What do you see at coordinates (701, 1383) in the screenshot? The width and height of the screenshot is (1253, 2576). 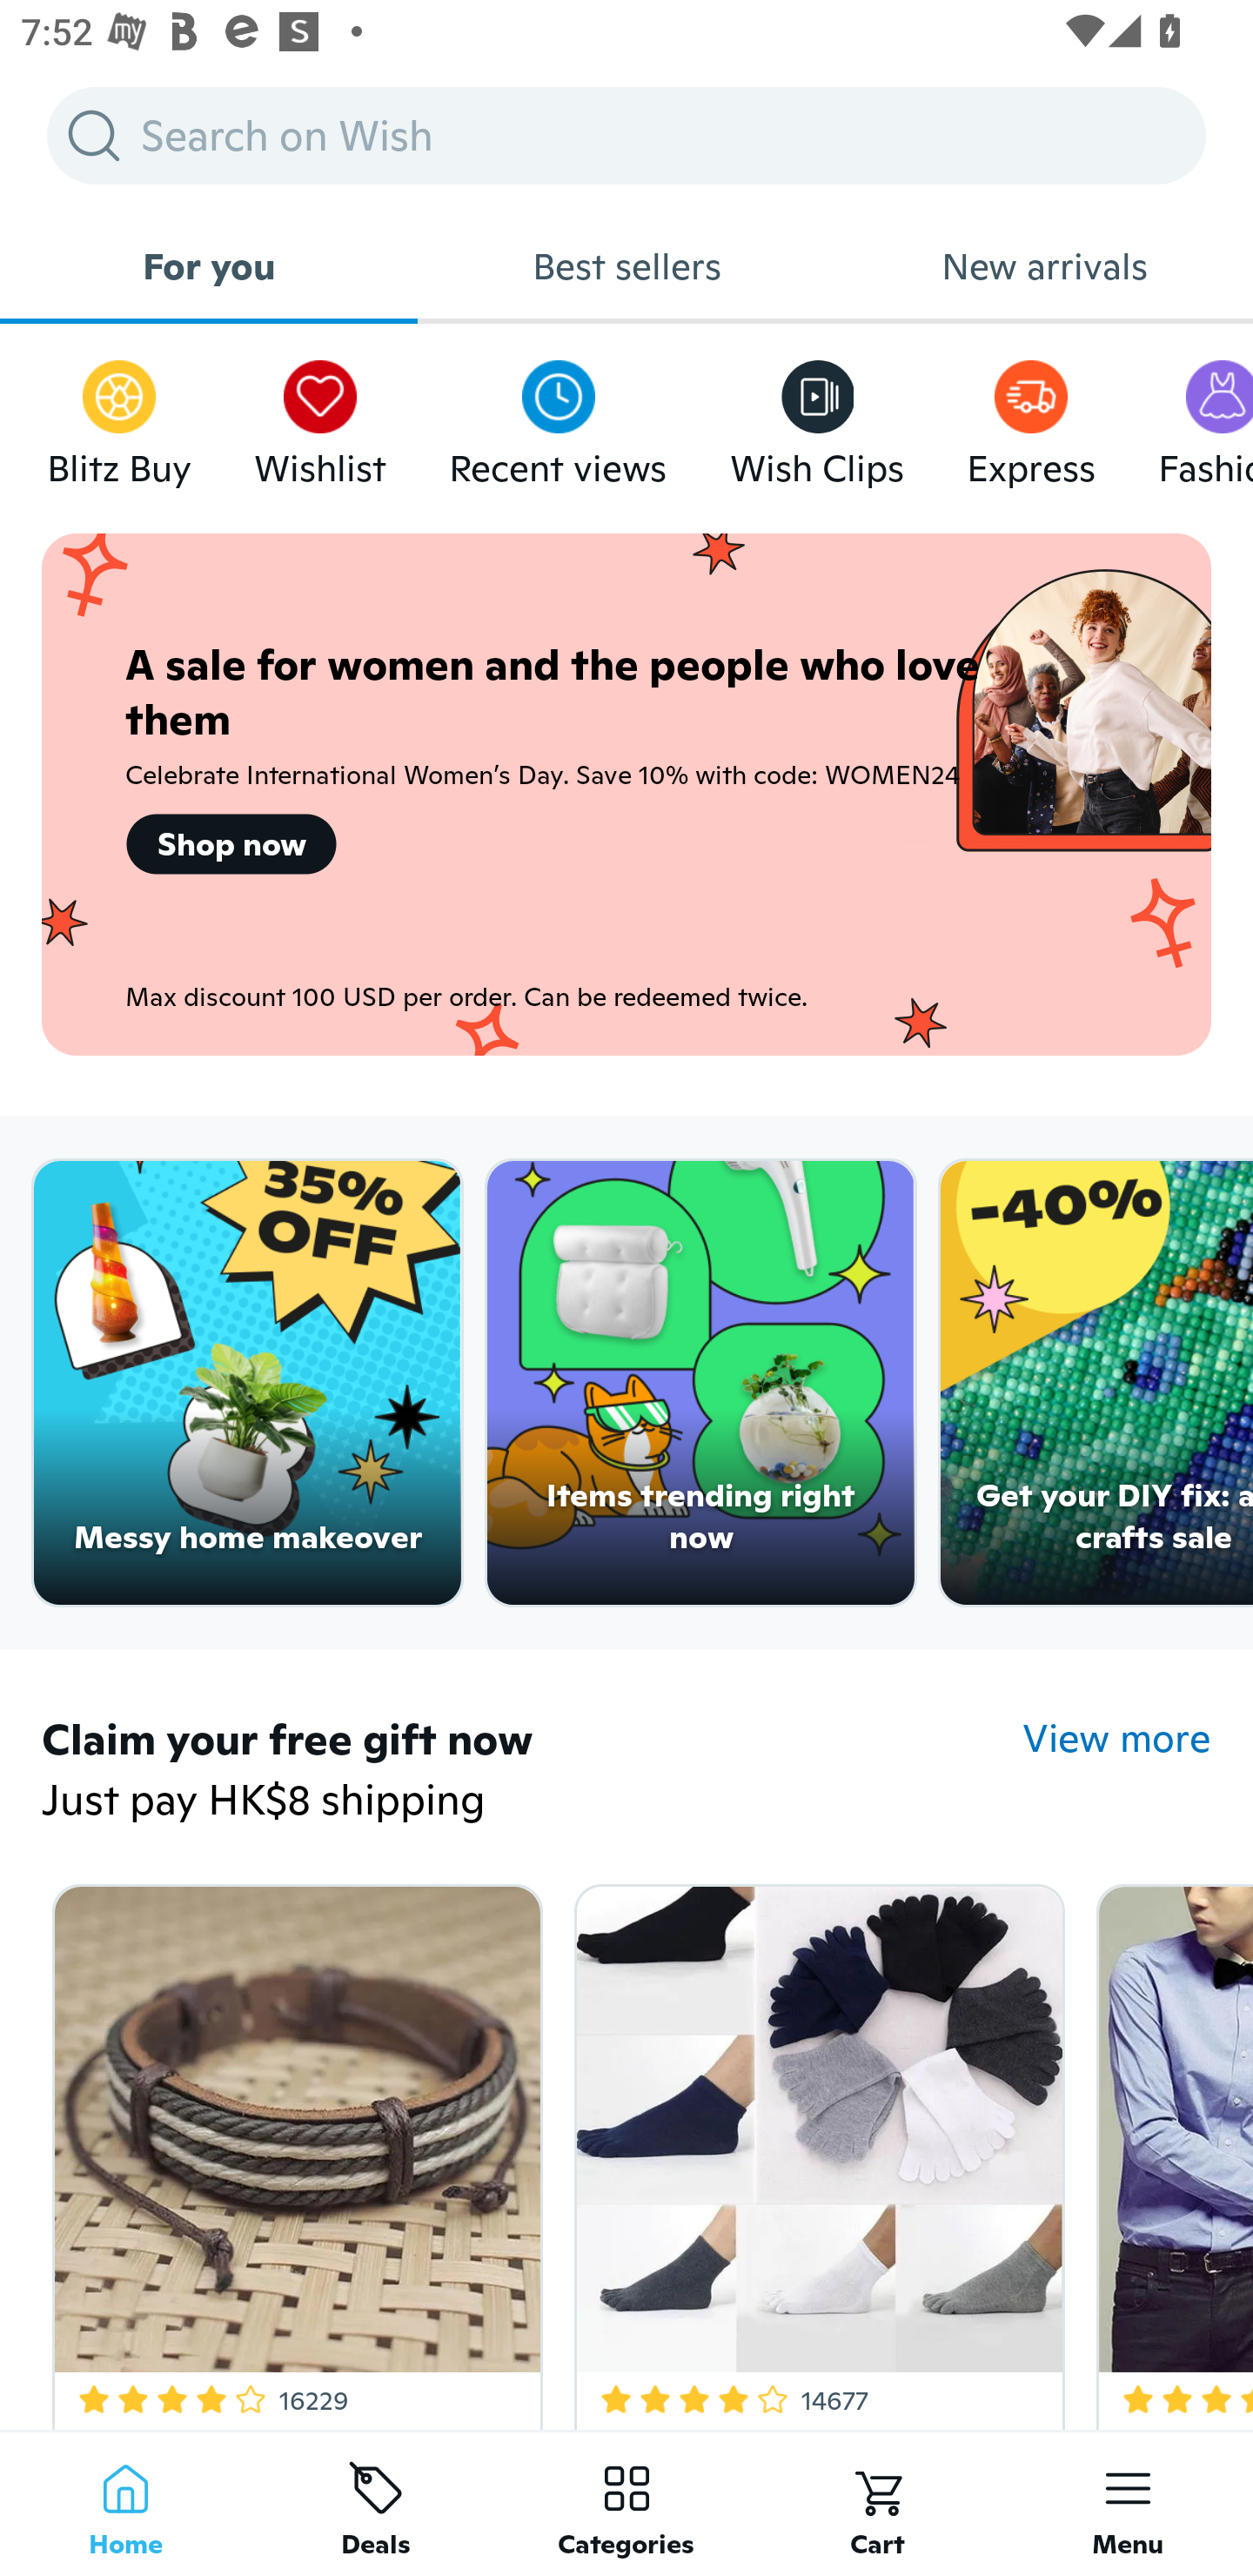 I see `Items trending right now` at bounding box center [701, 1383].